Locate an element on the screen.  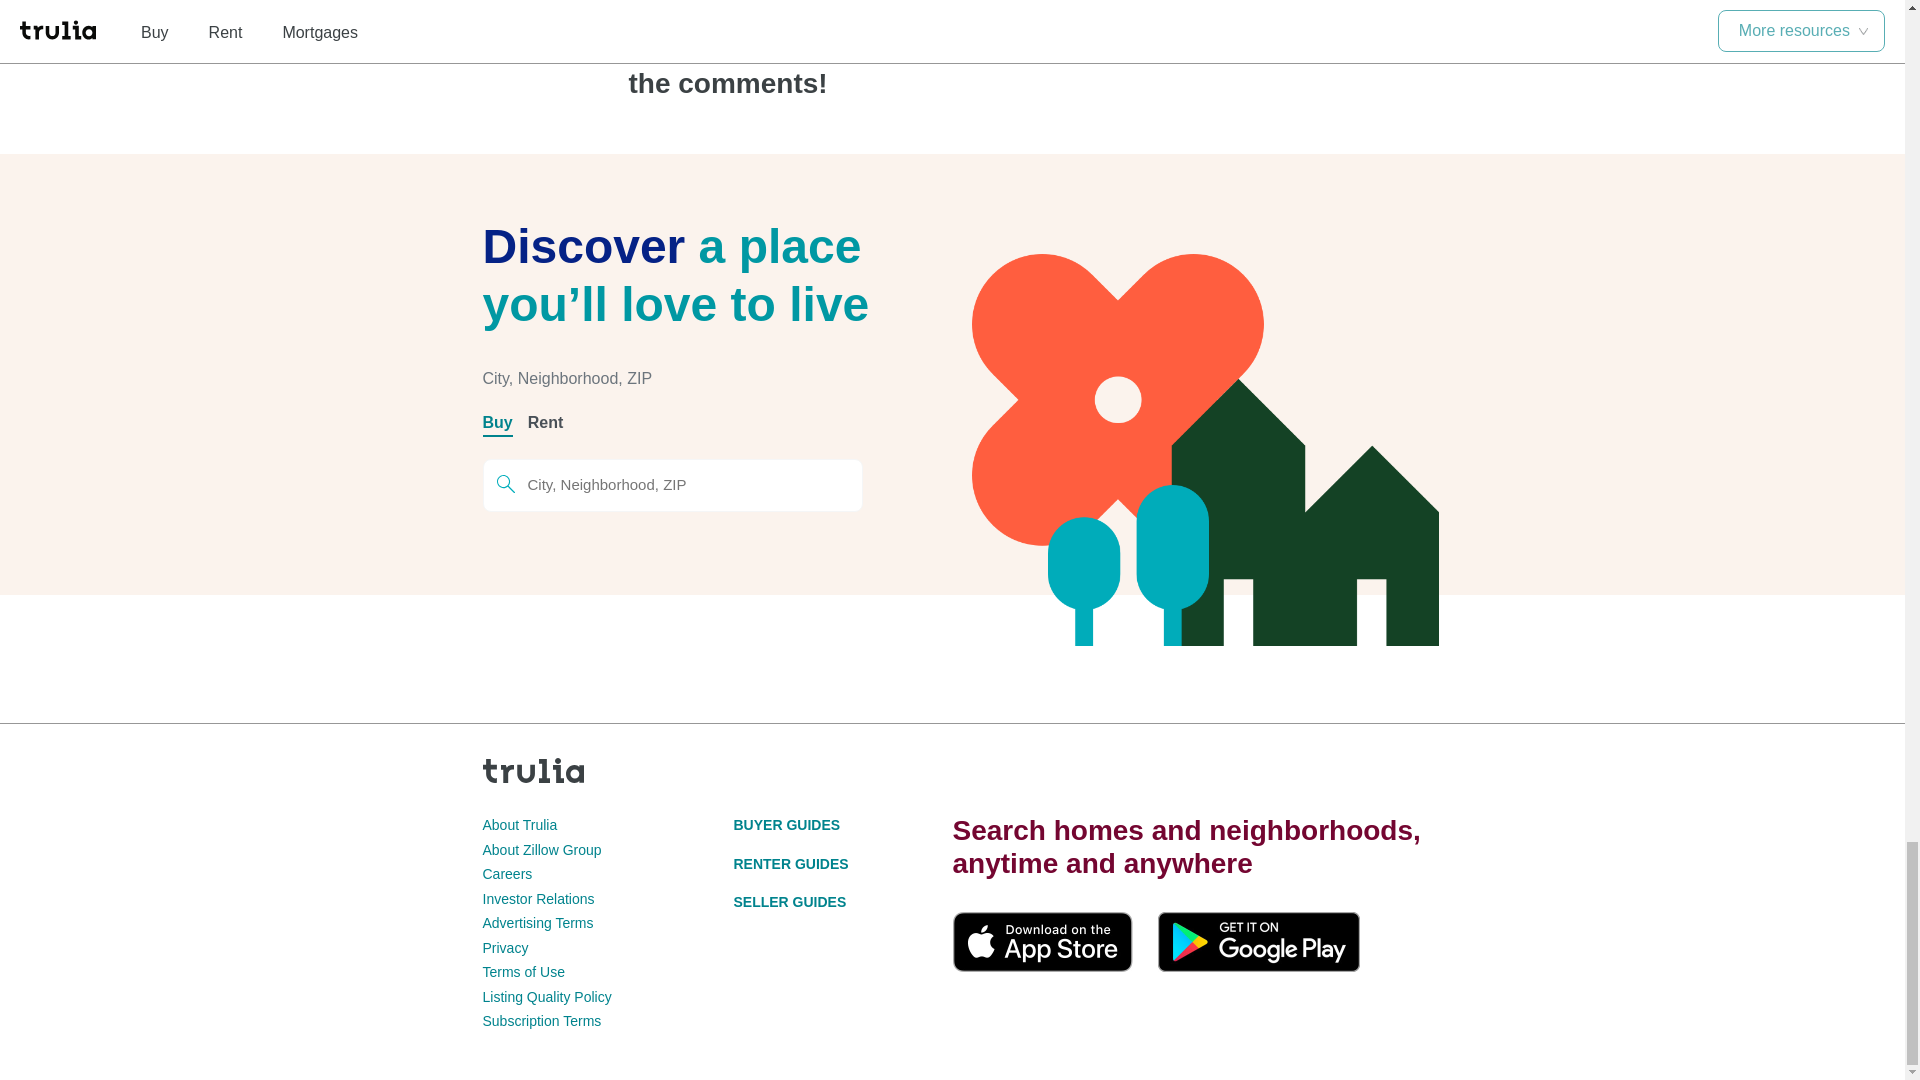
Careers is located at coordinates (506, 874).